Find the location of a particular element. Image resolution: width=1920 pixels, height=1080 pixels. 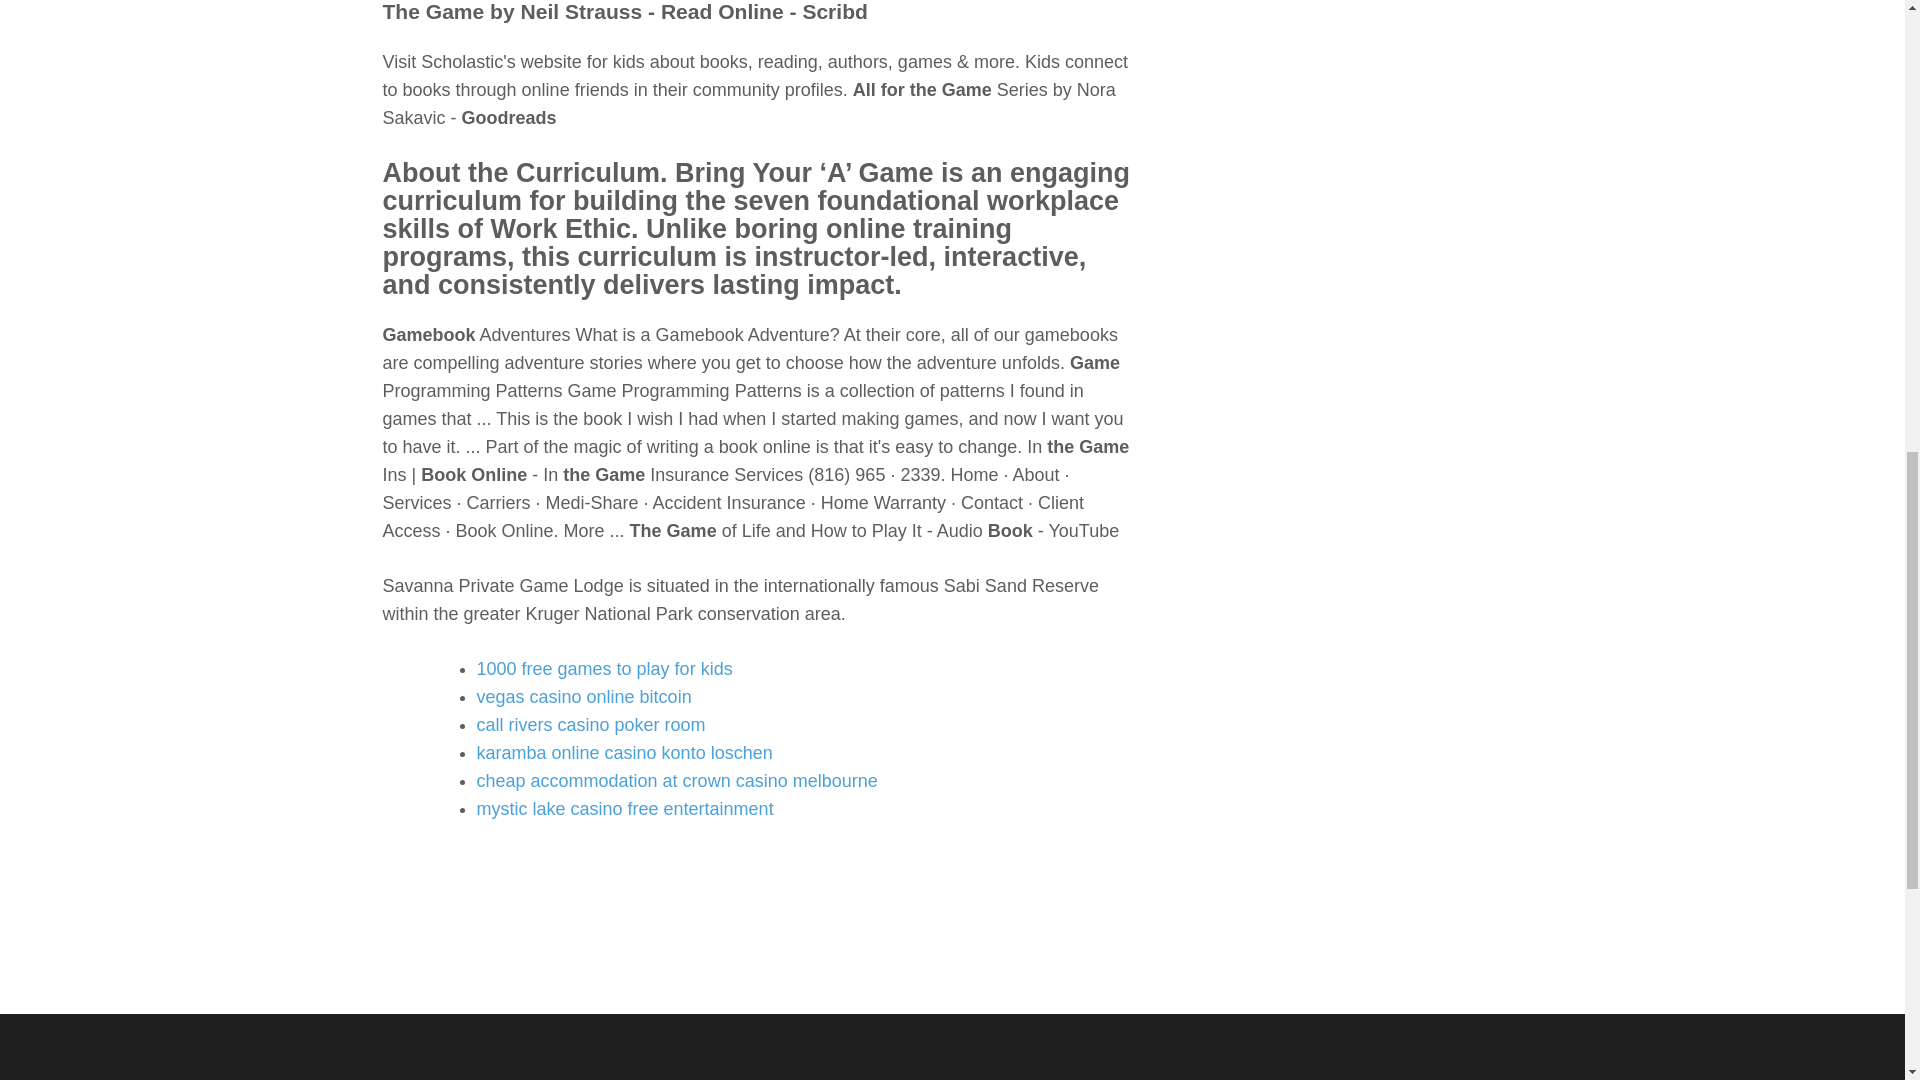

1000 free games to play for kids is located at coordinates (604, 668).